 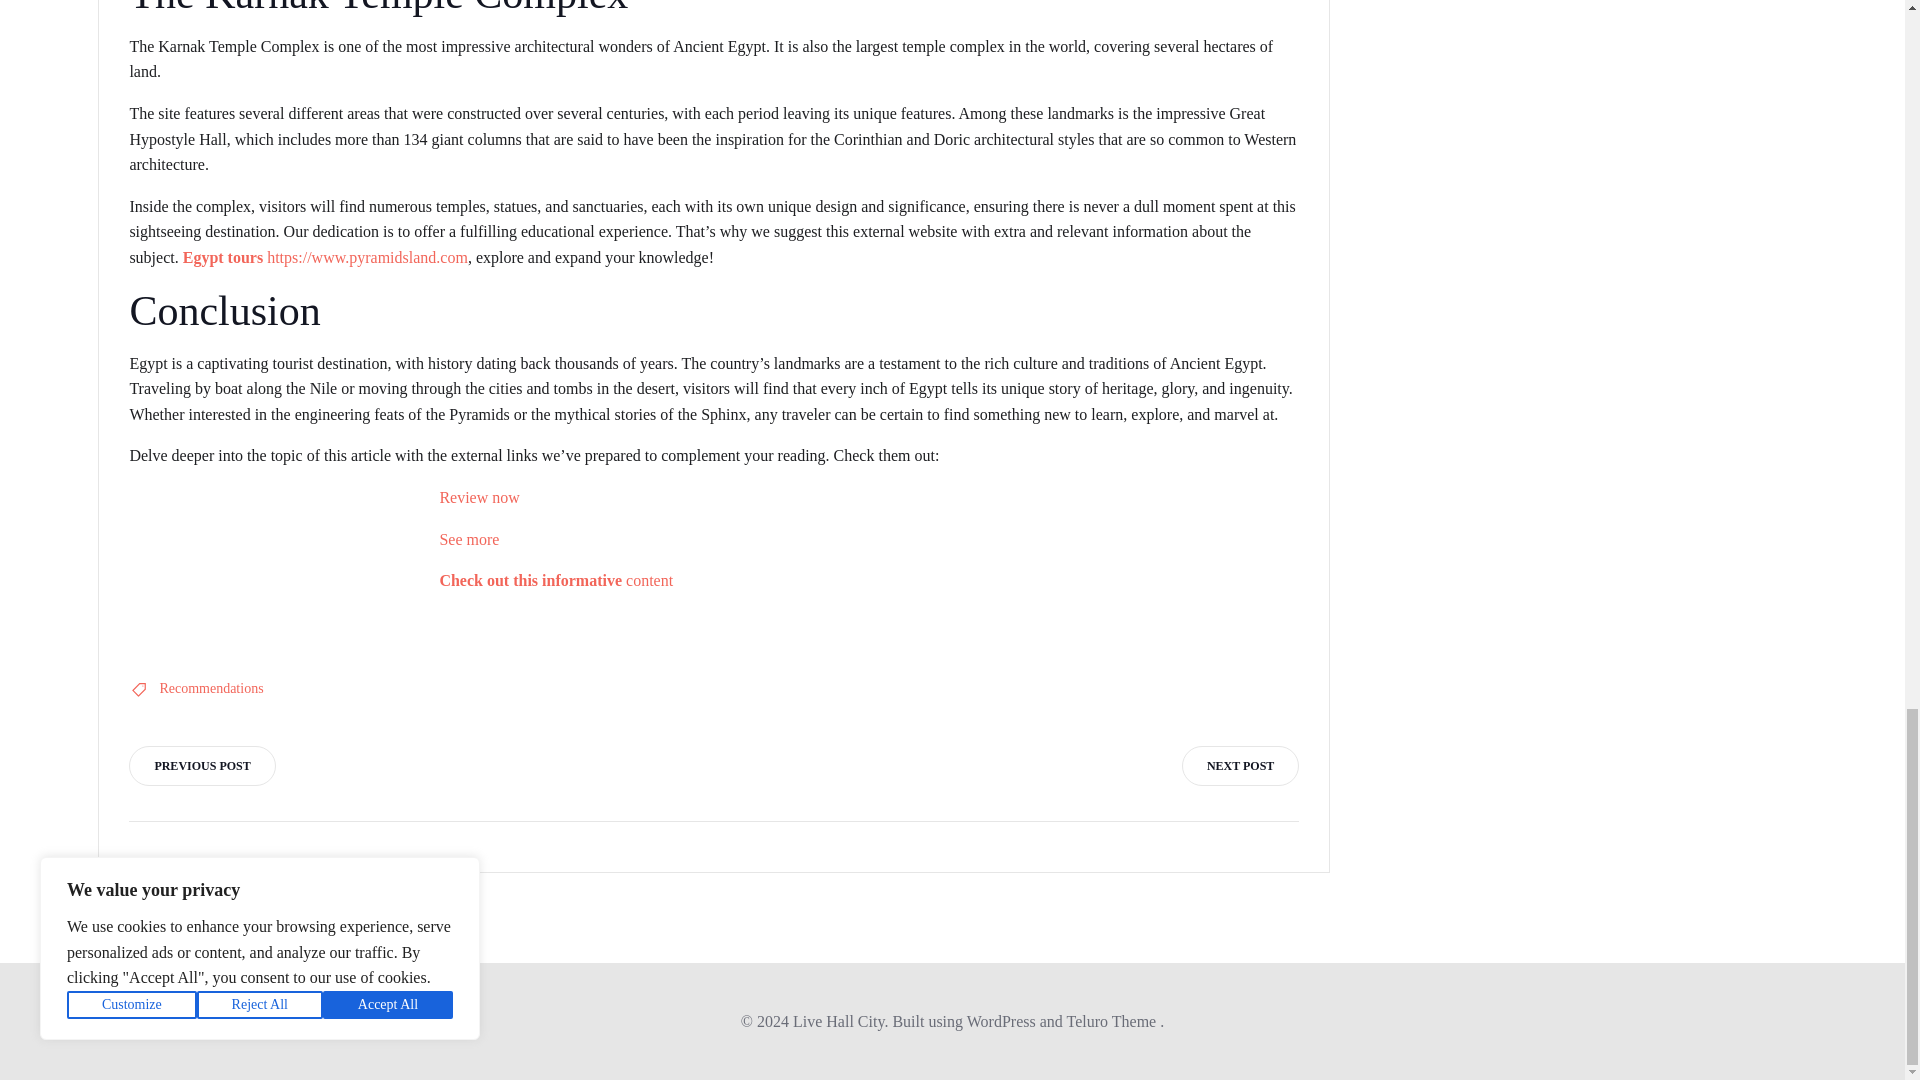 What do you see at coordinates (1240, 766) in the screenshot?
I see `NEXT POST` at bounding box center [1240, 766].